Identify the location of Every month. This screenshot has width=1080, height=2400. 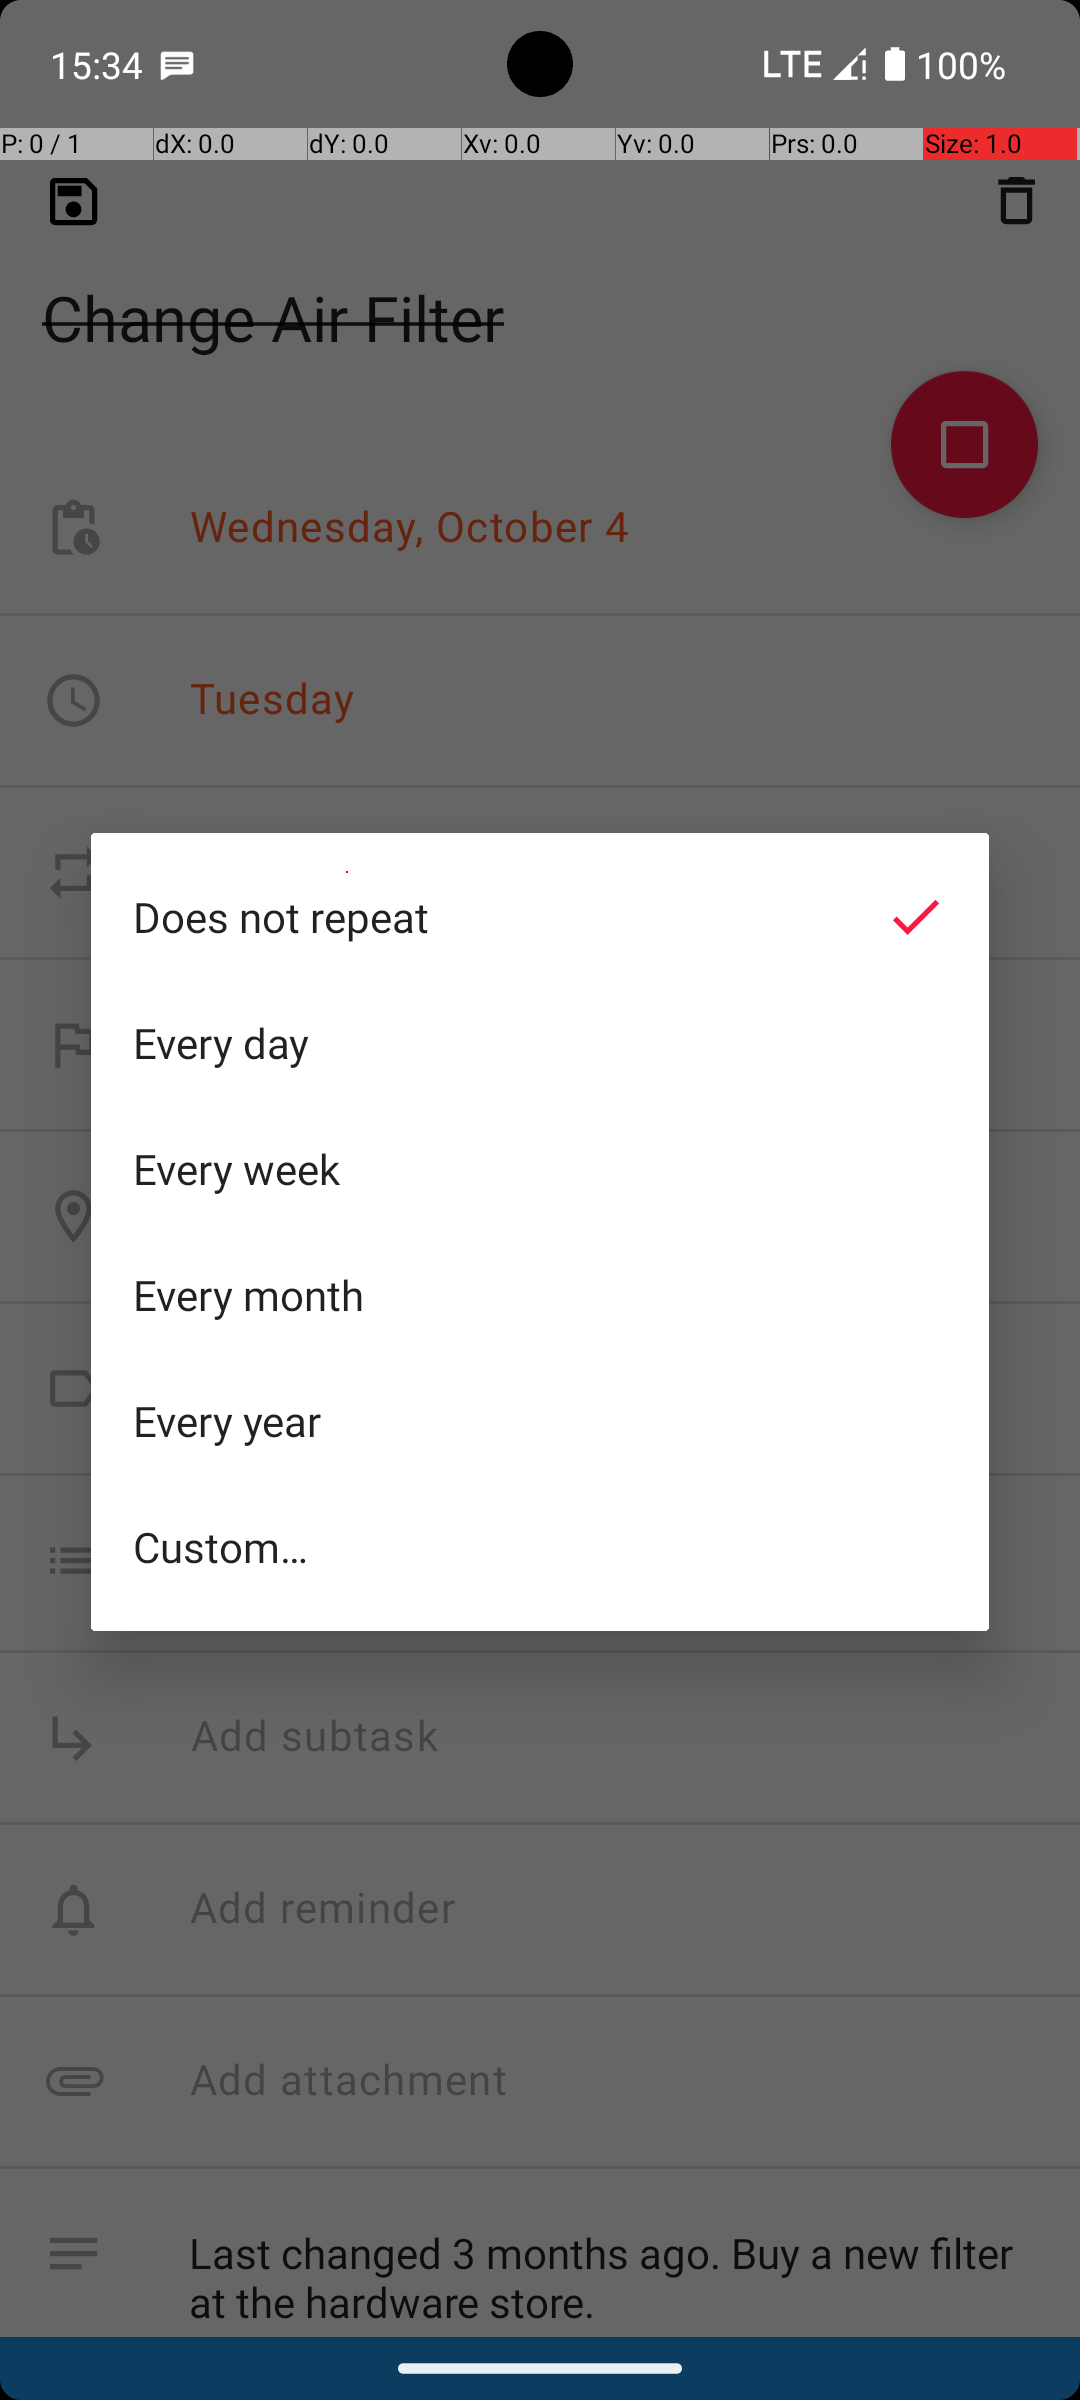
(540, 1295).